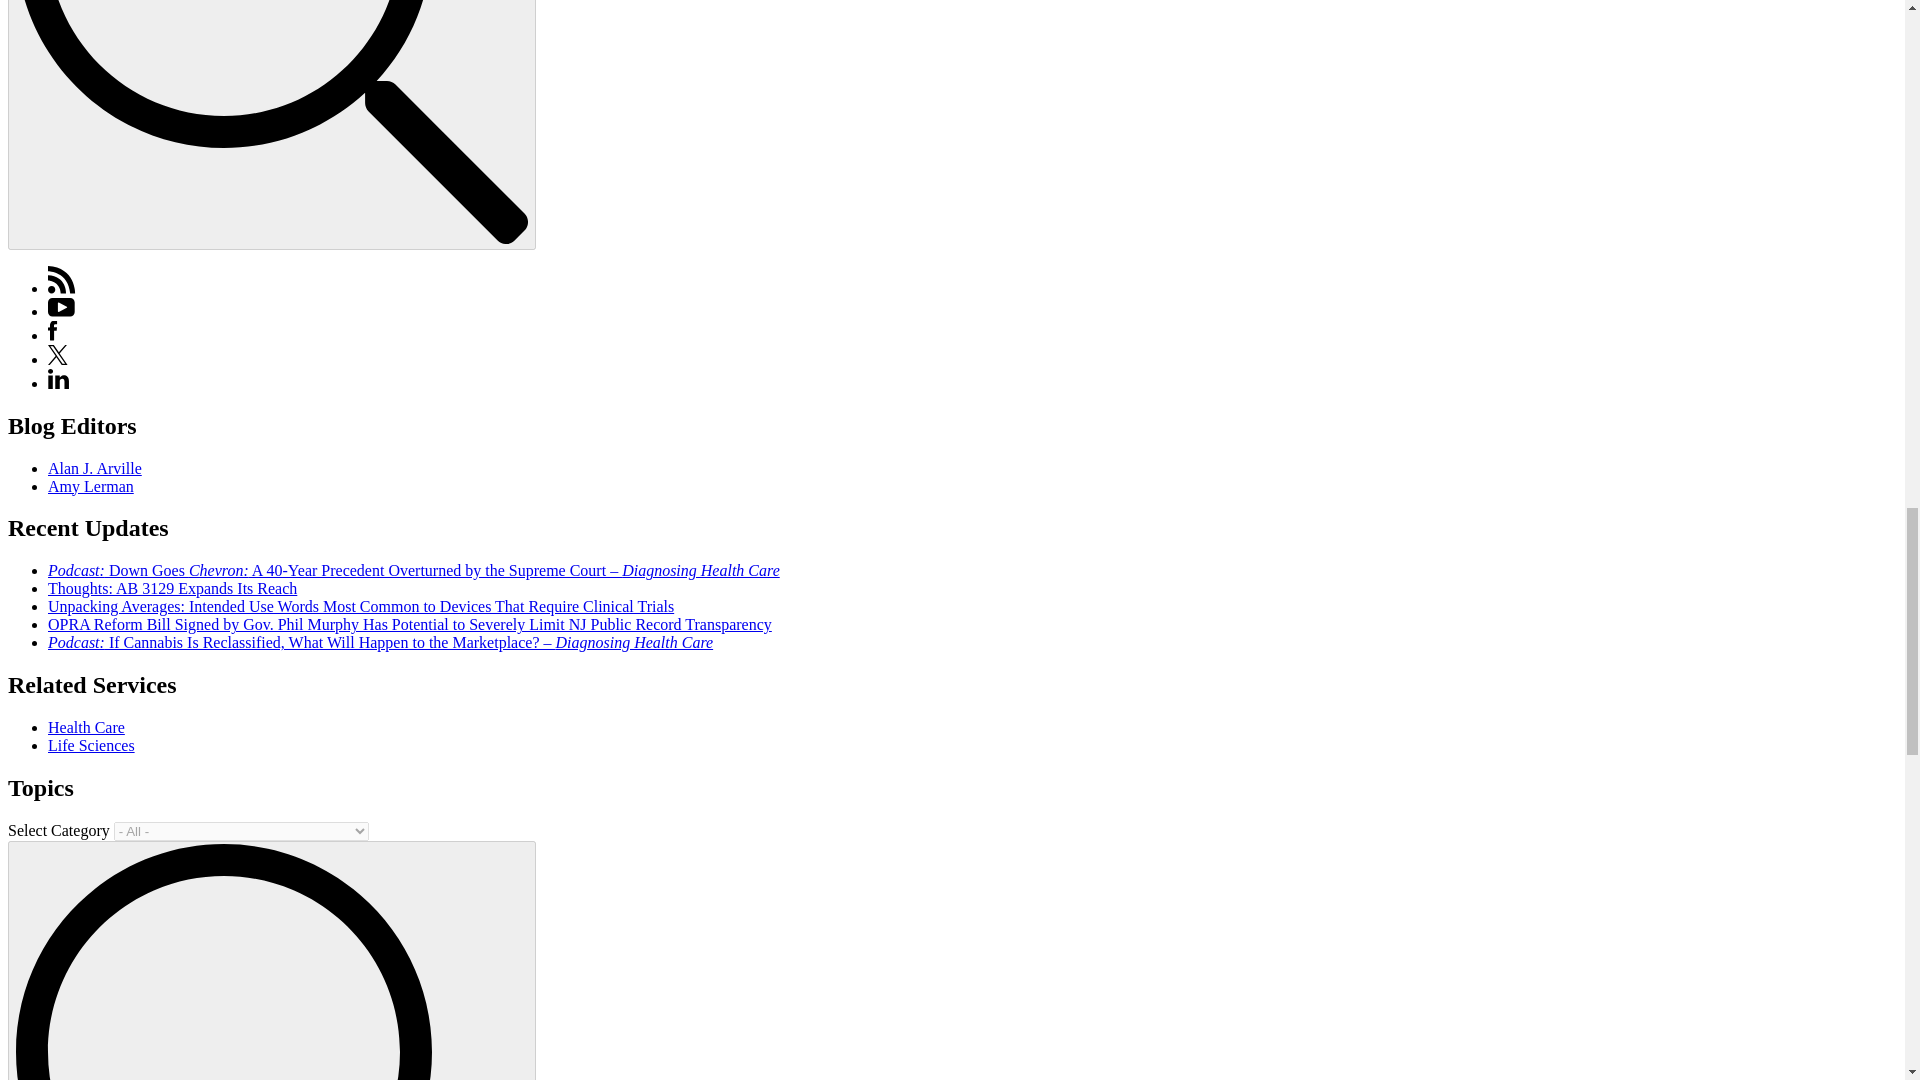 The image size is (1920, 1080). Describe the element at coordinates (62, 279) in the screenshot. I see `RSS` at that location.